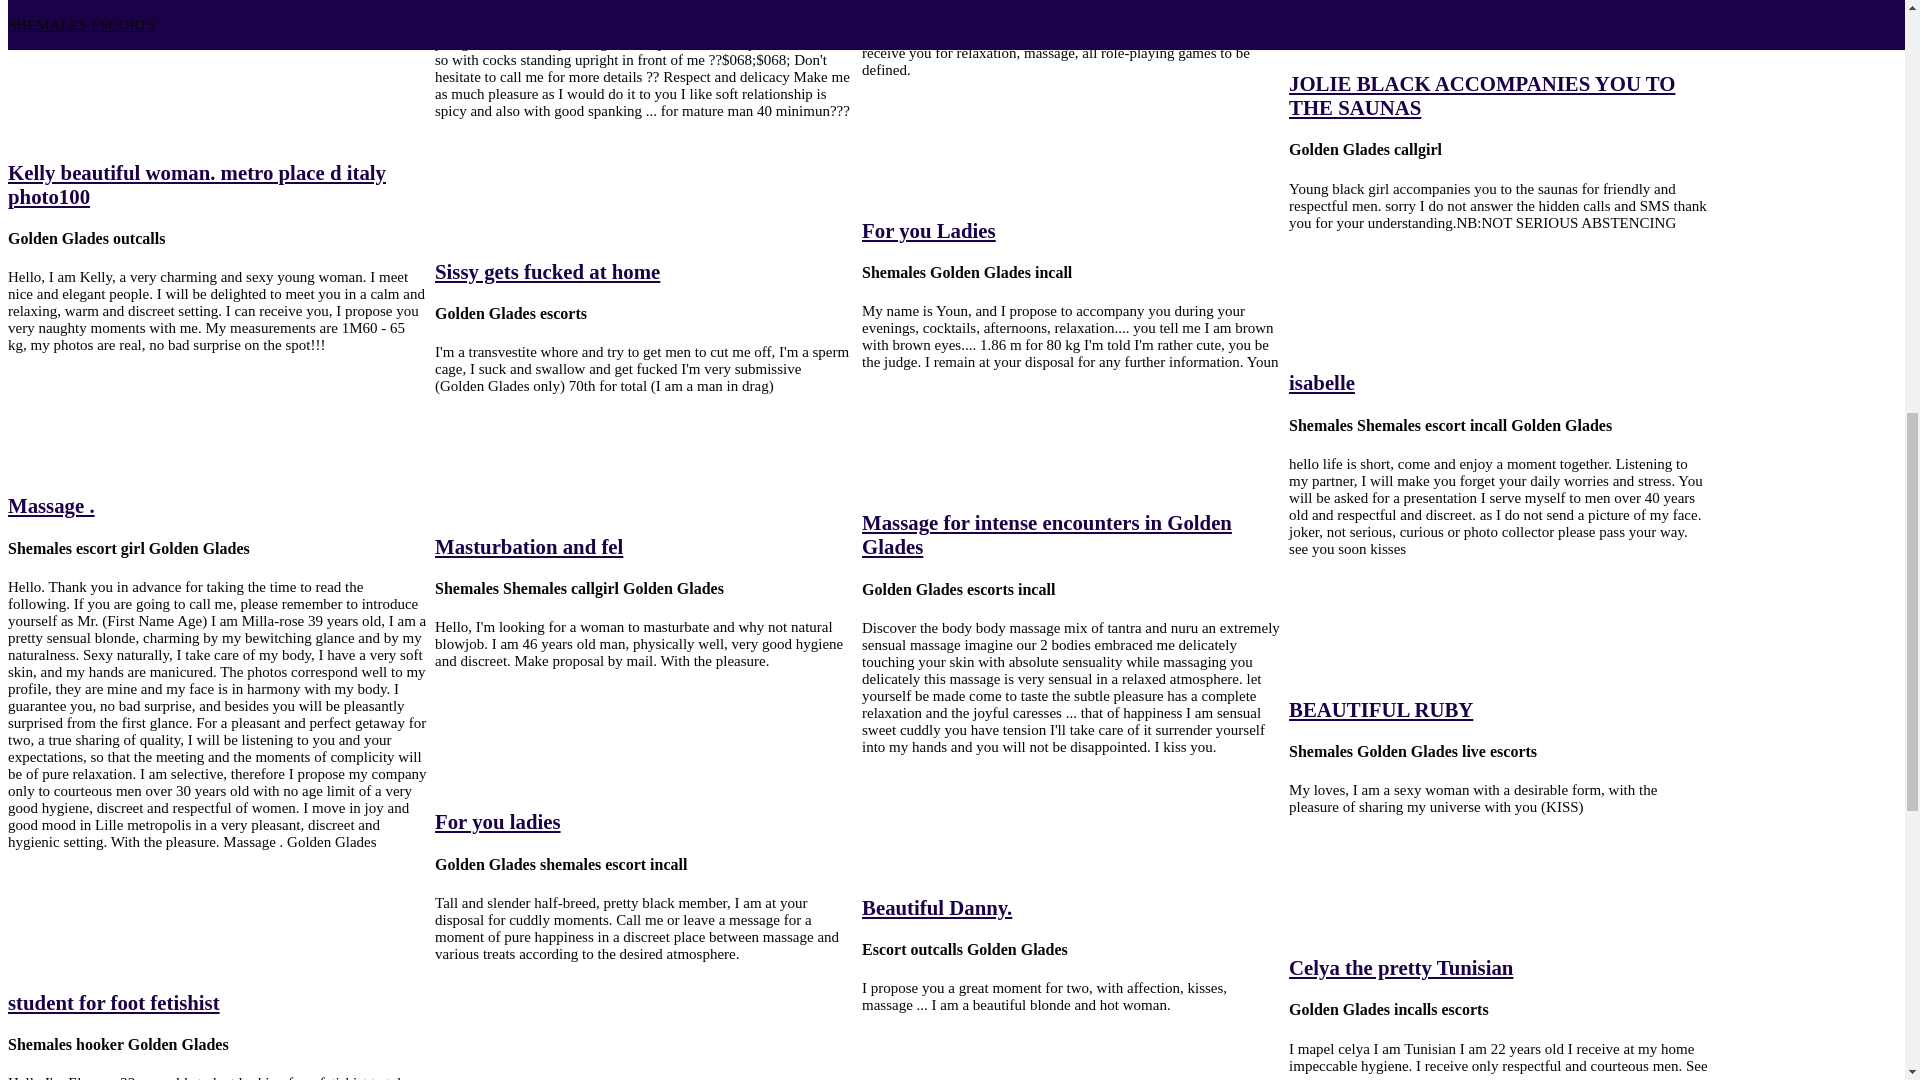  What do you see at coordinates (196, 184) in the screenshot?
I see `Kelly beautiful woman. metro place d italy photo100` at bounding box center [196, 184].